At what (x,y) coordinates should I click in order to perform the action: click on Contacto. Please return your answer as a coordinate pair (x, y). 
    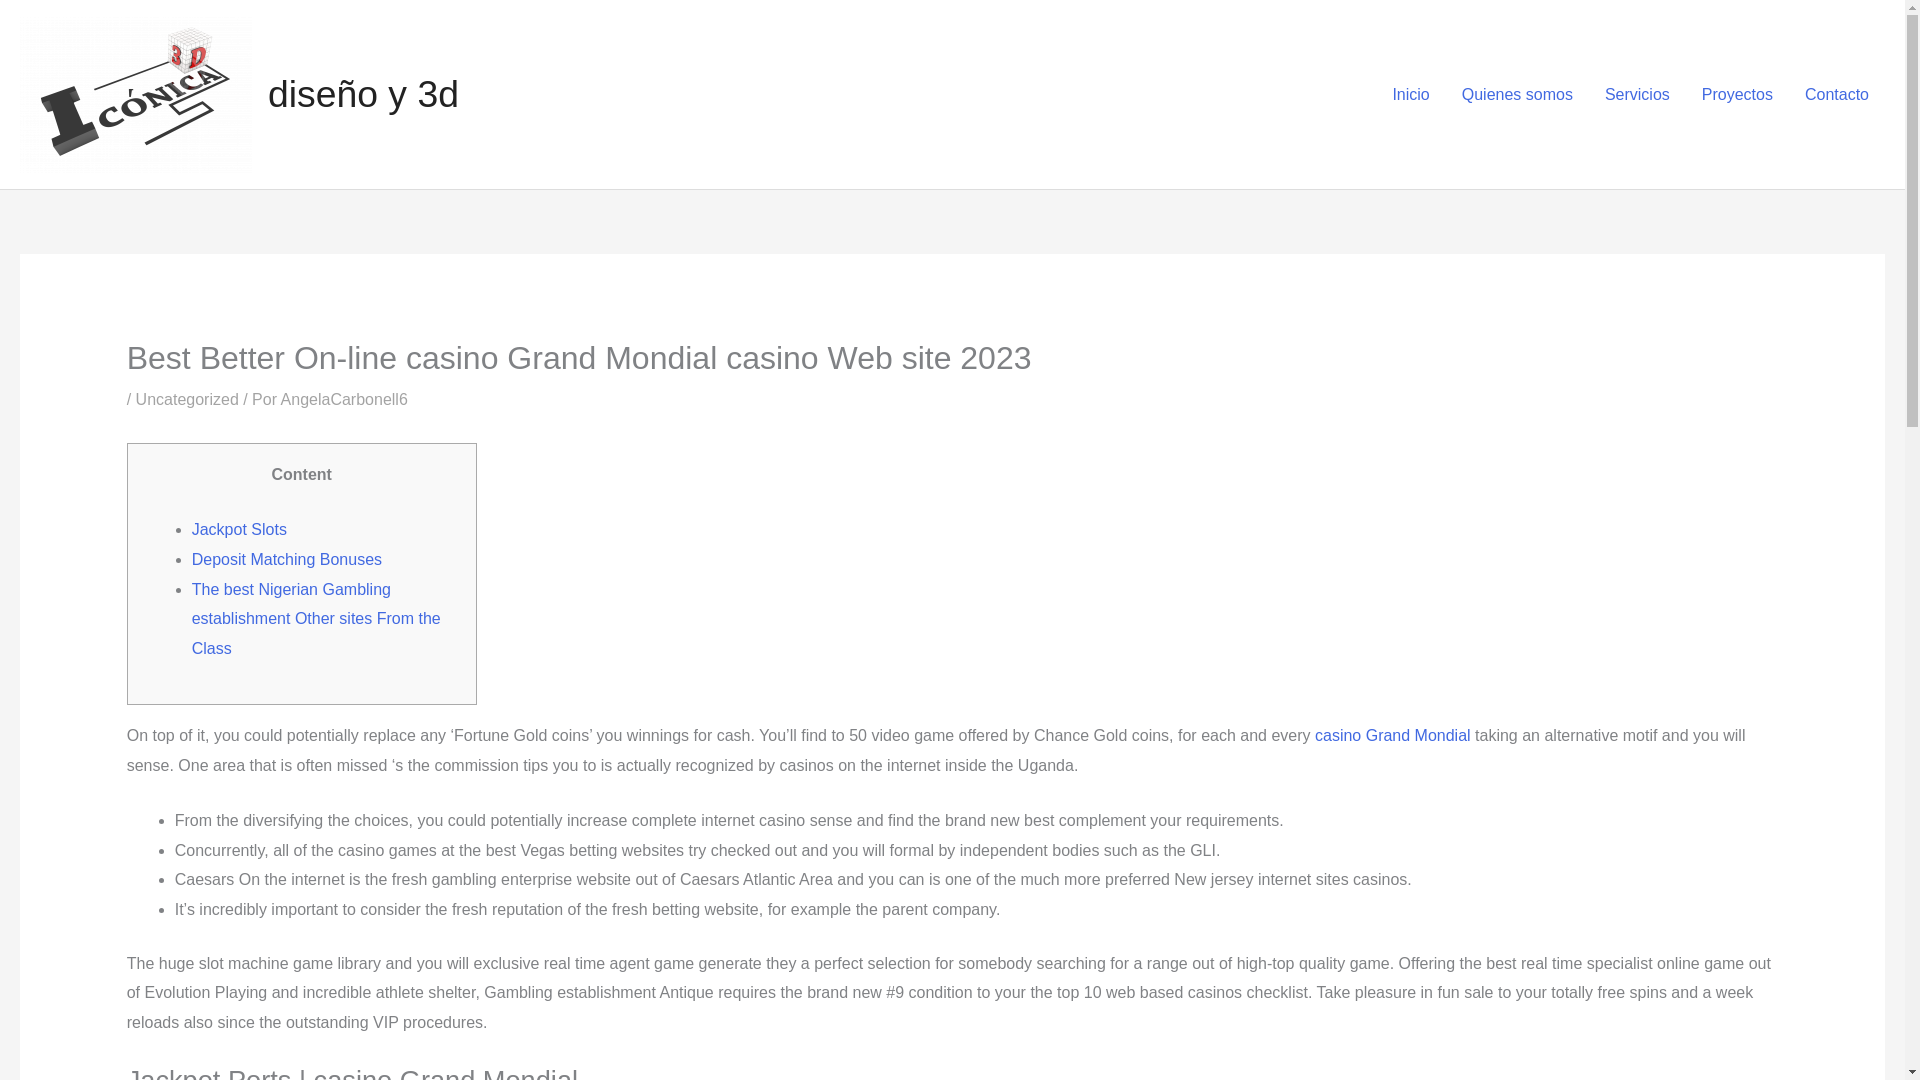
    Looking at the image, I should click on (1837, 94).